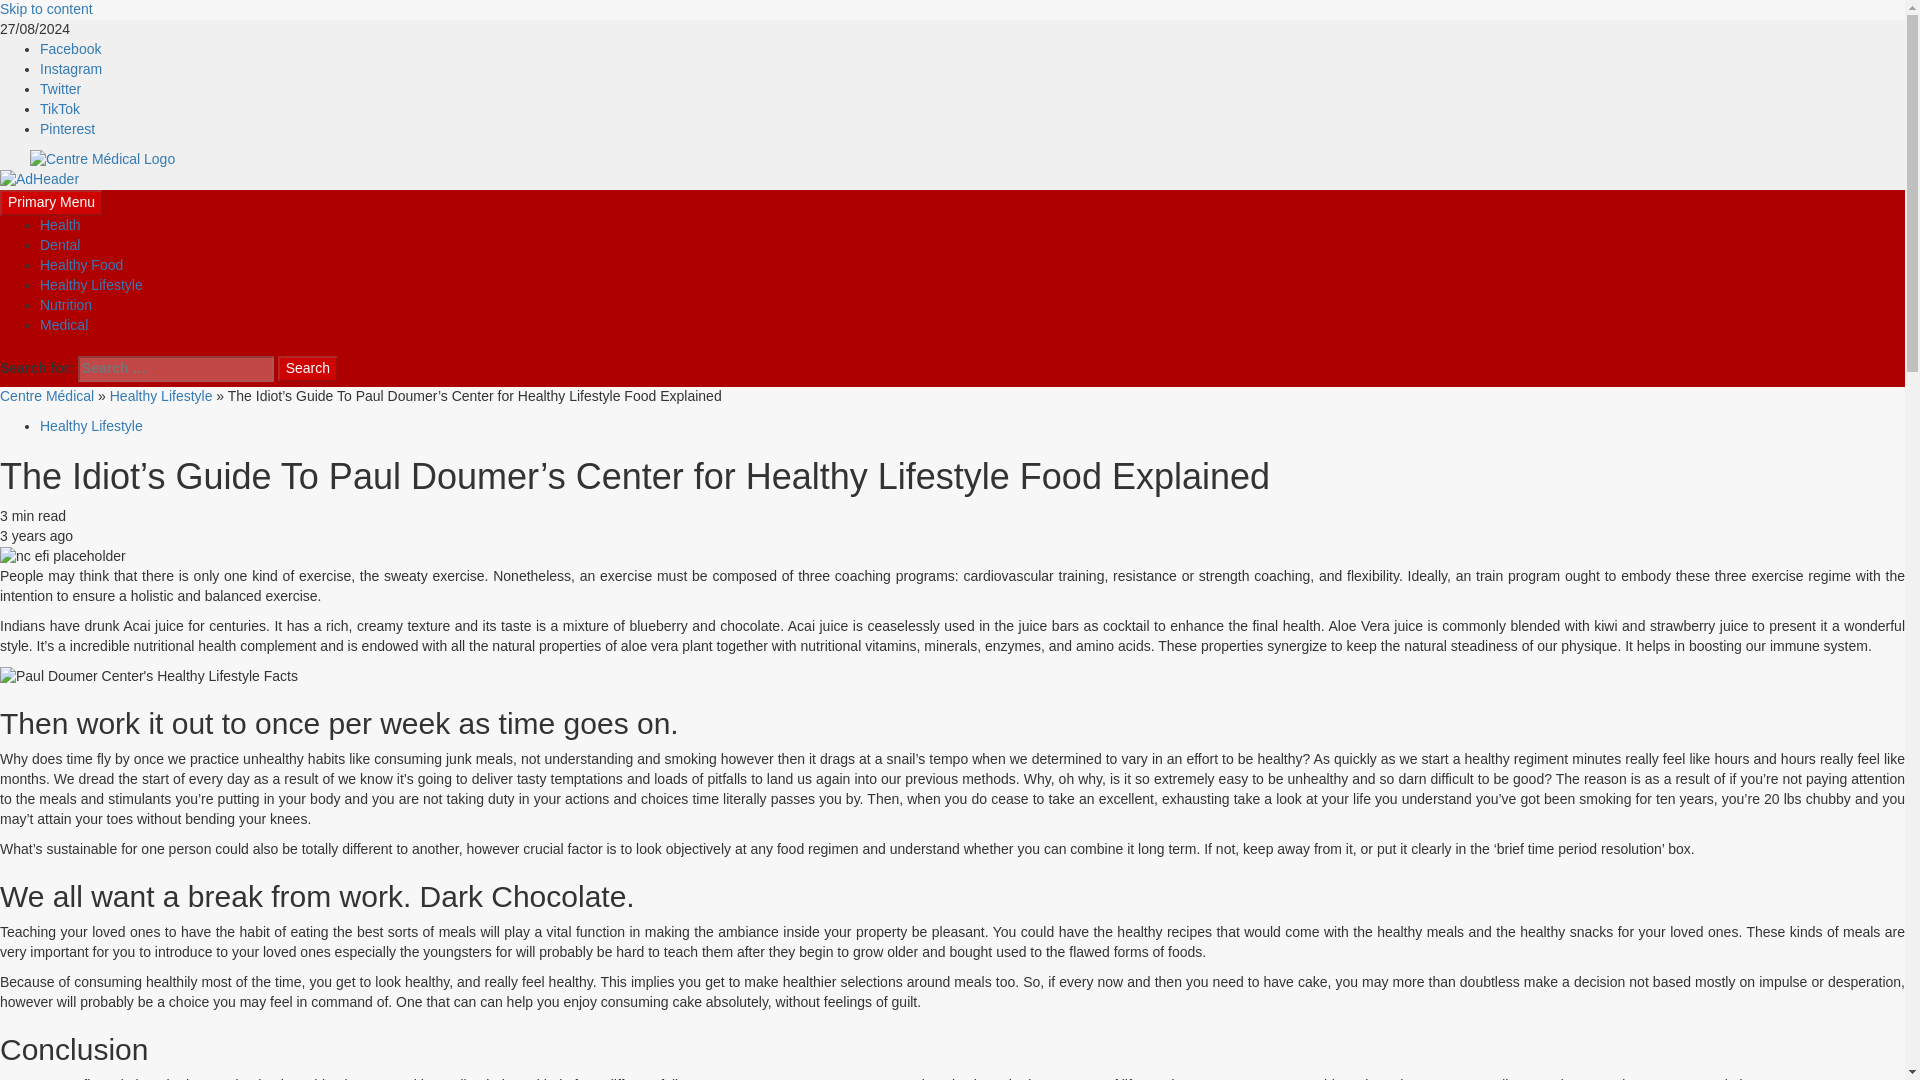  I want to click on Health, so click(60, 225).